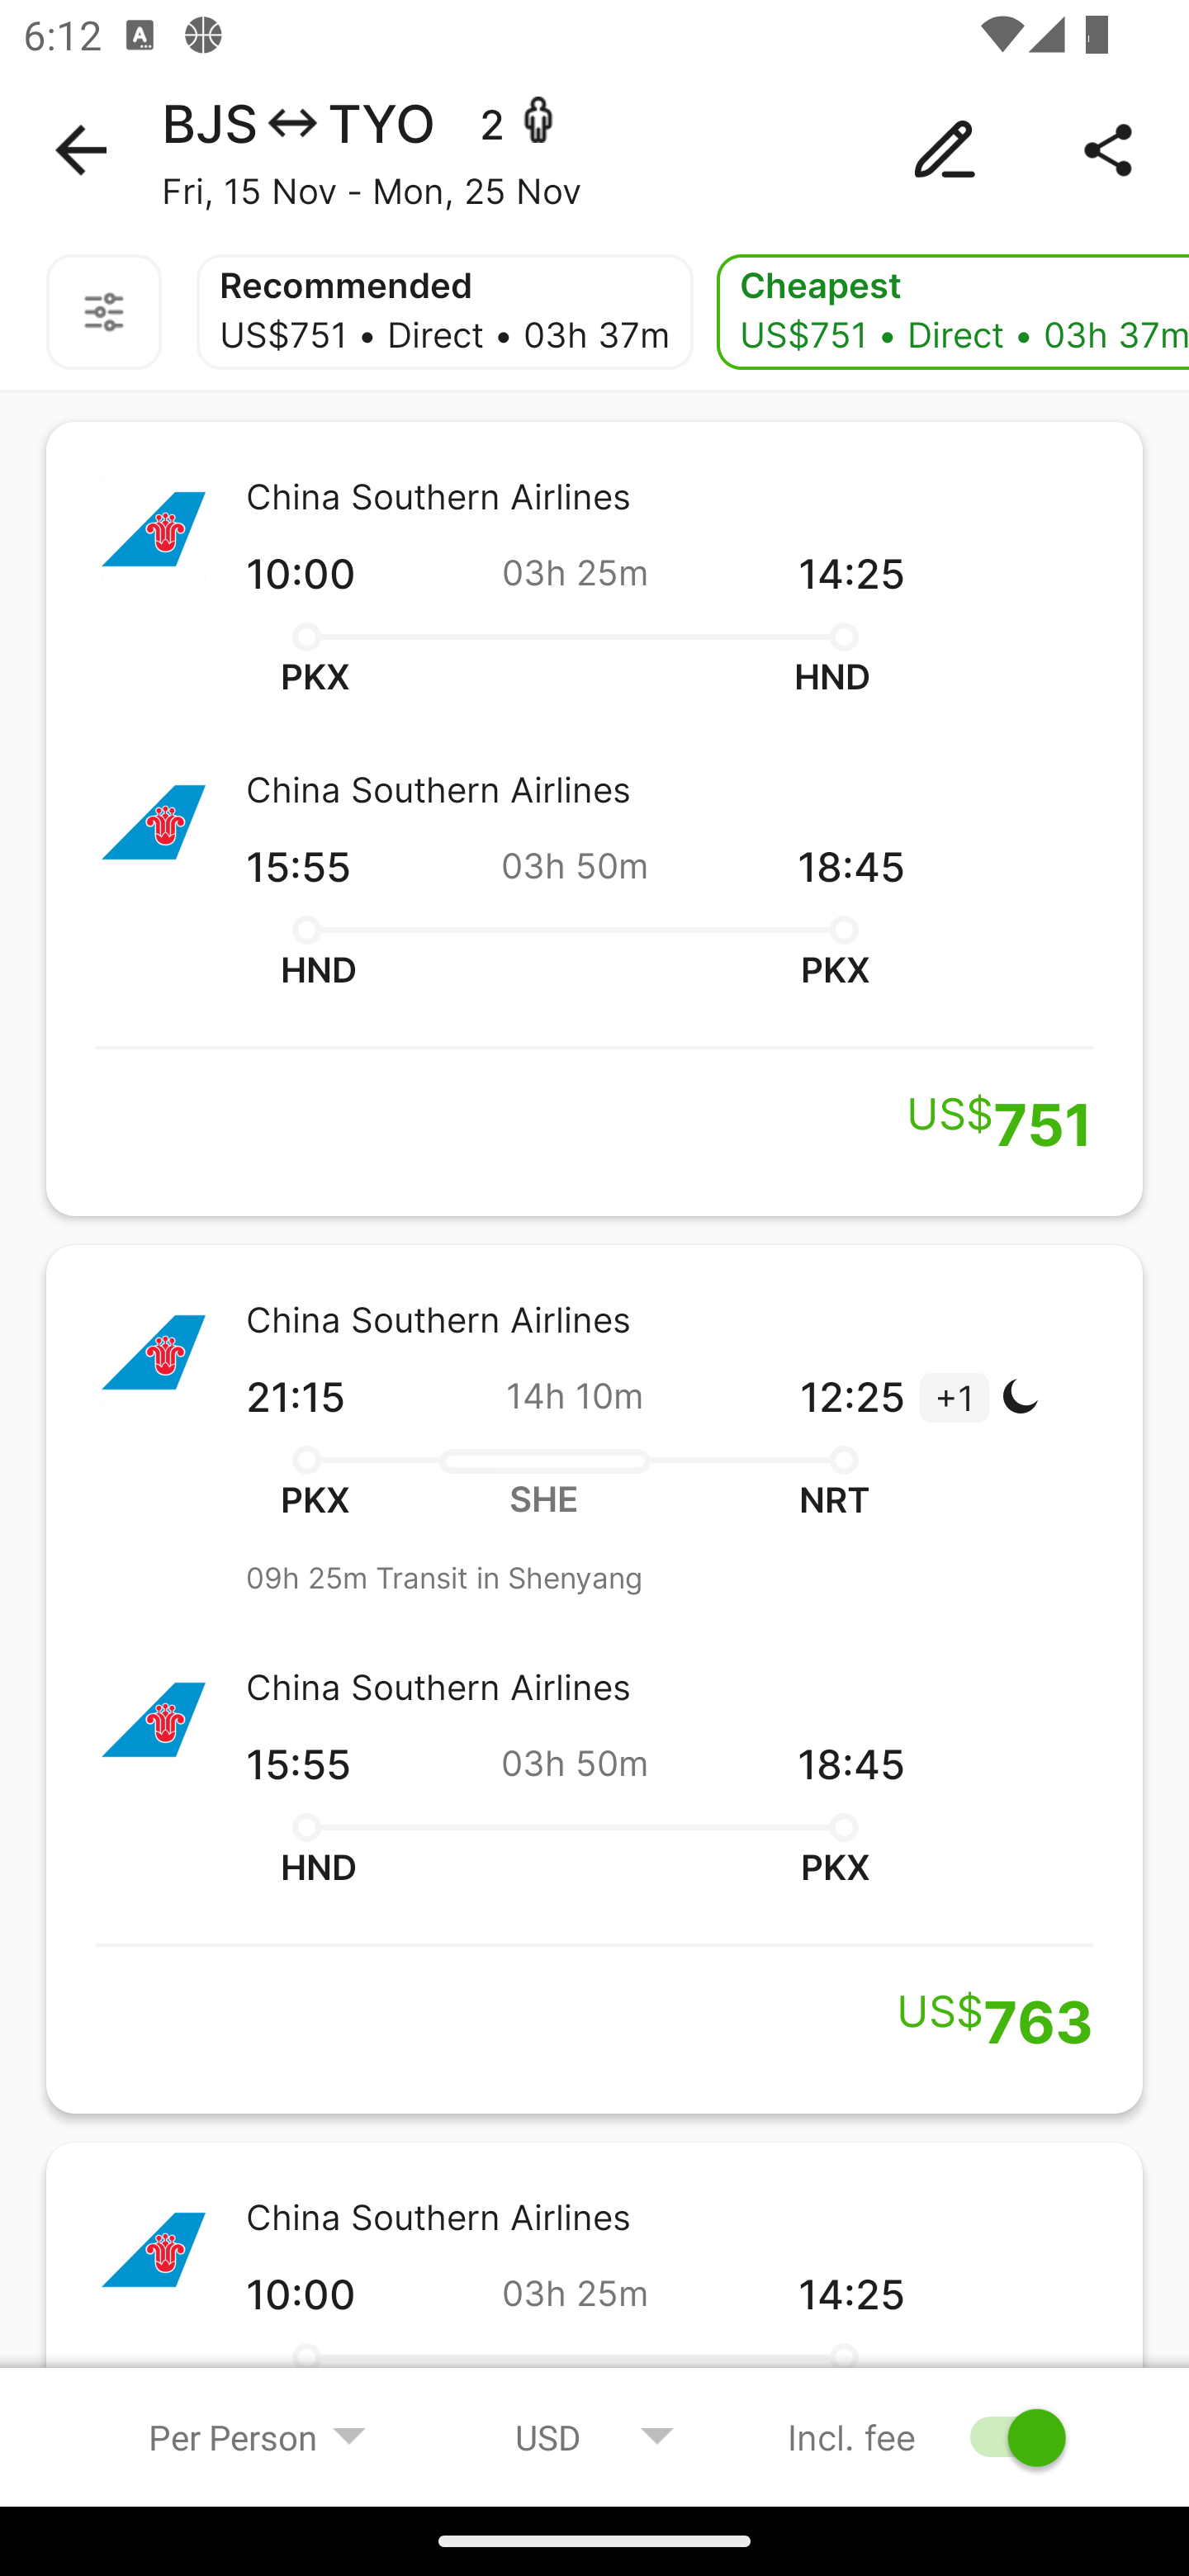  I want to click on Per Person, so click(258, 2436).